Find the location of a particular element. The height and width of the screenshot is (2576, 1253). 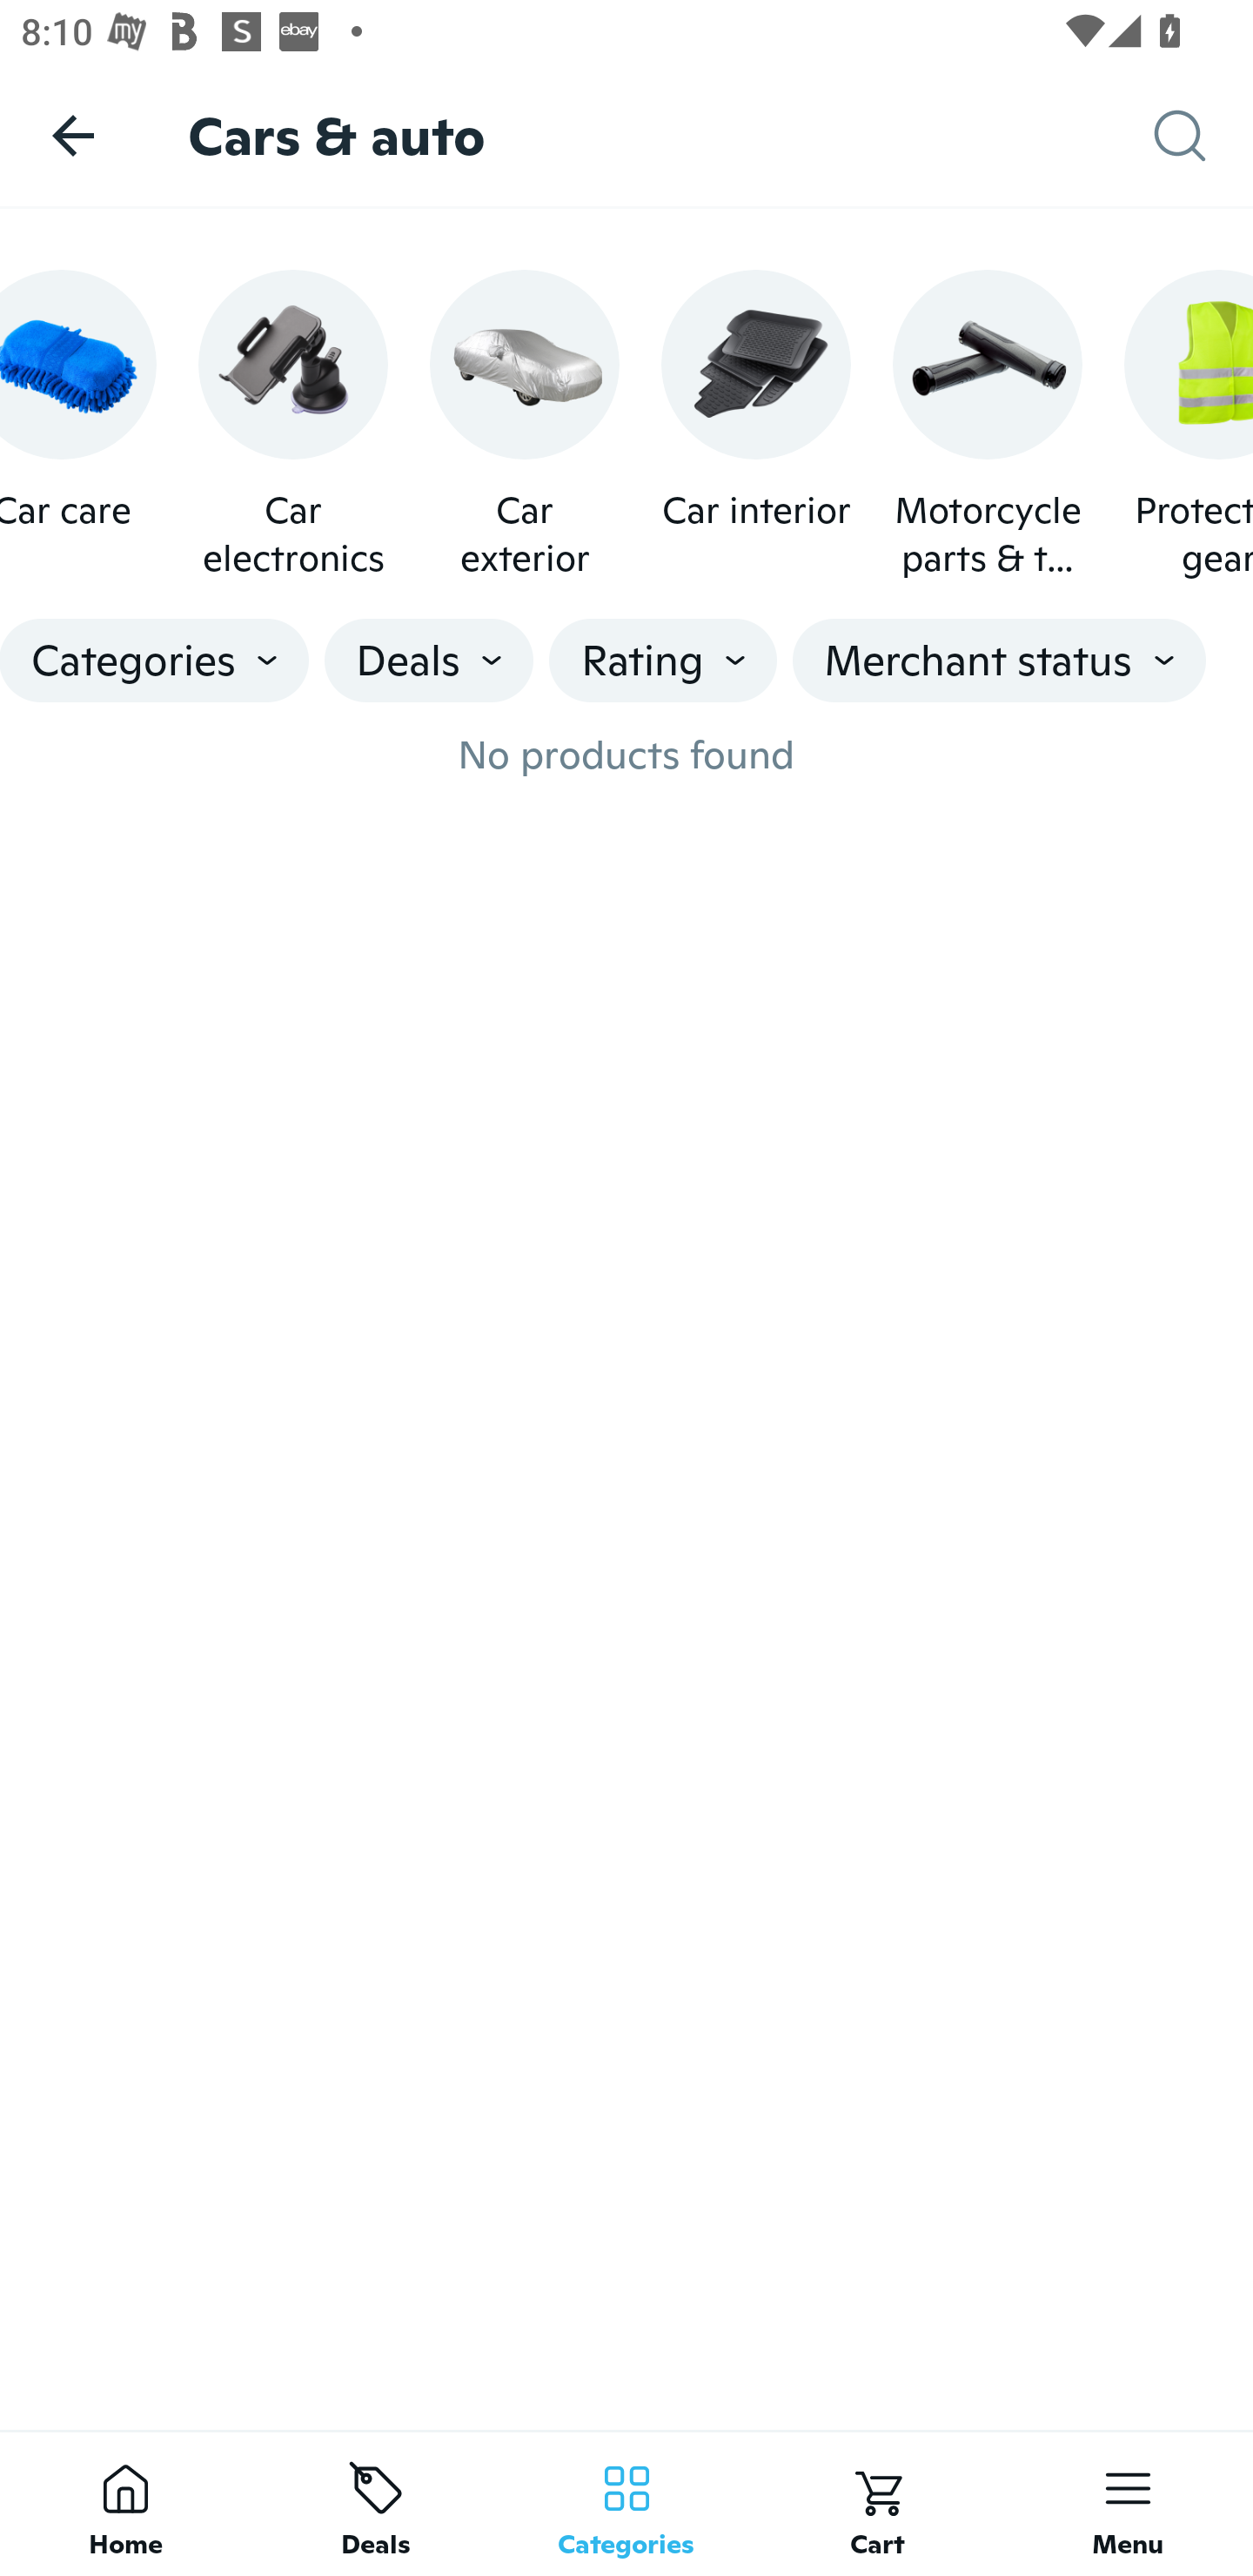

Rating is located at coordinates (662, 661).